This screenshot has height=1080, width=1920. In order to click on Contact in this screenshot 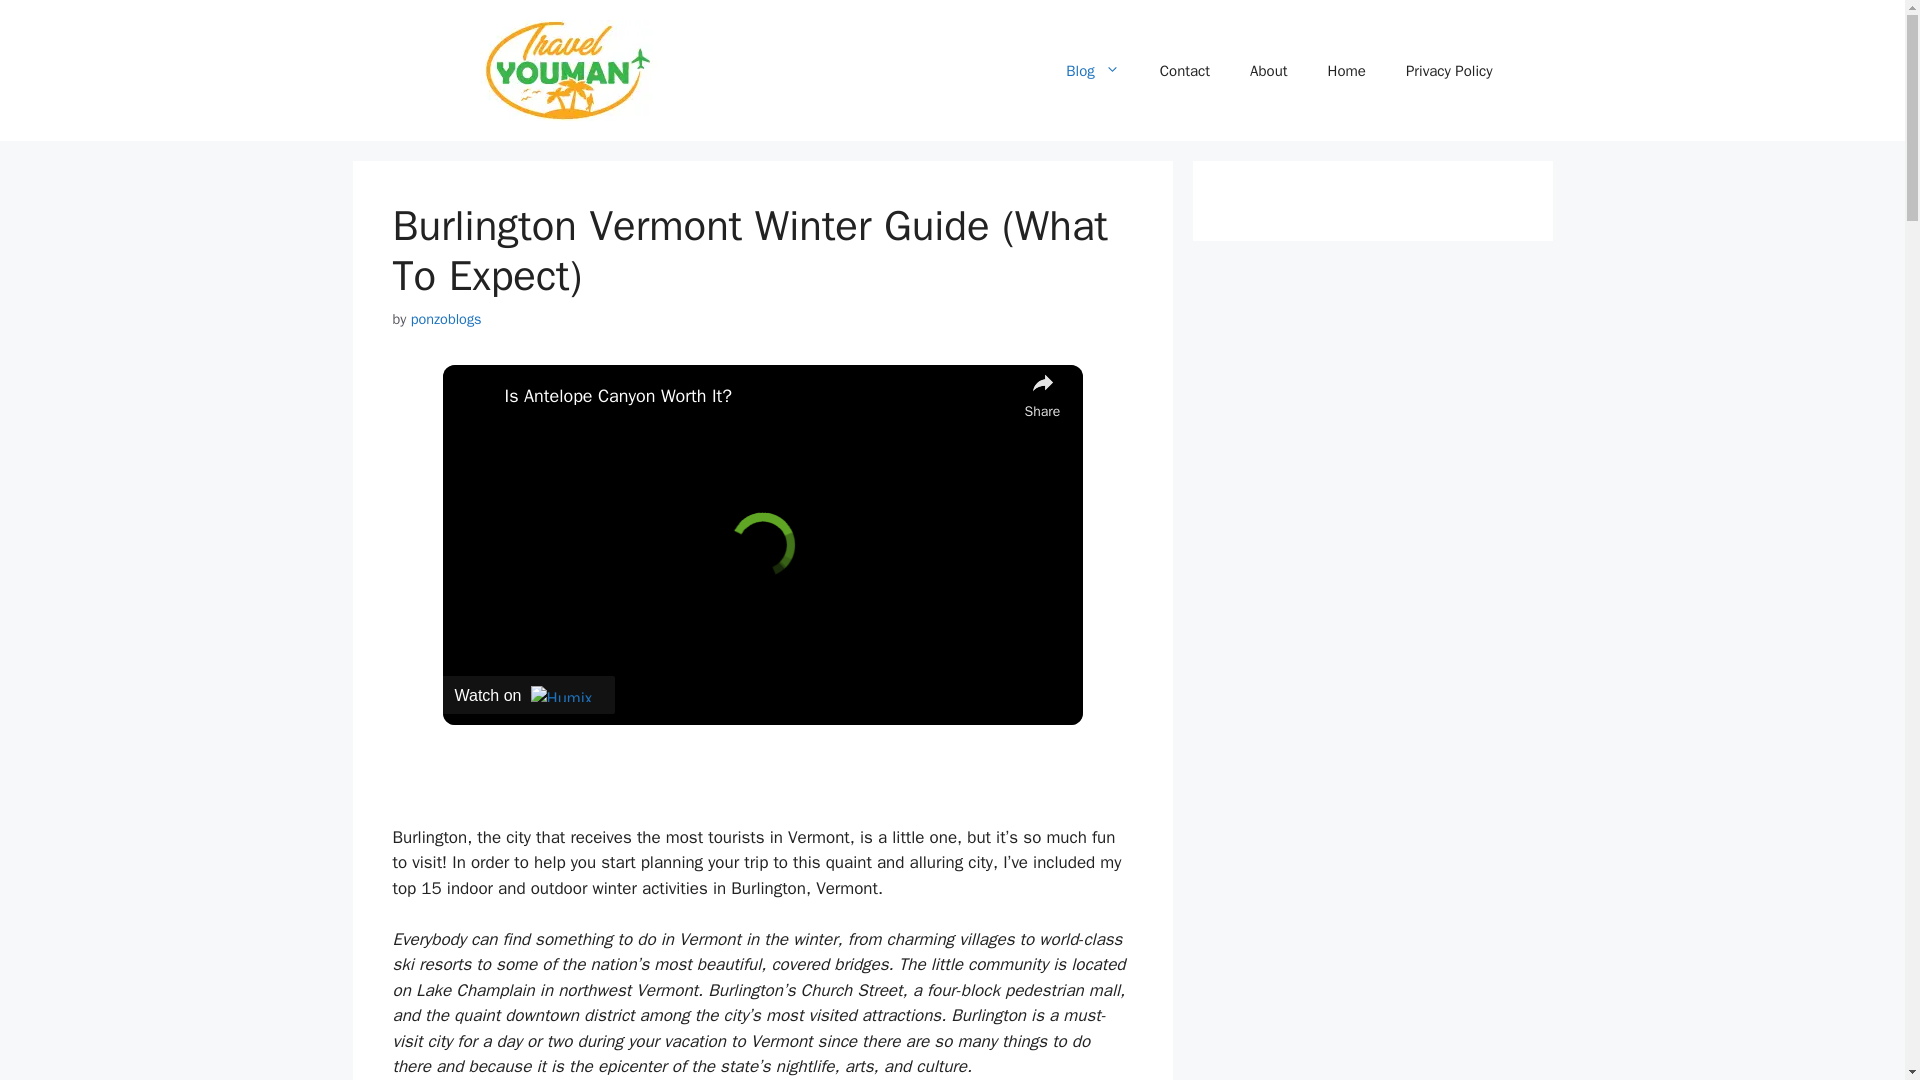, I will do `click(1185, 70)`.